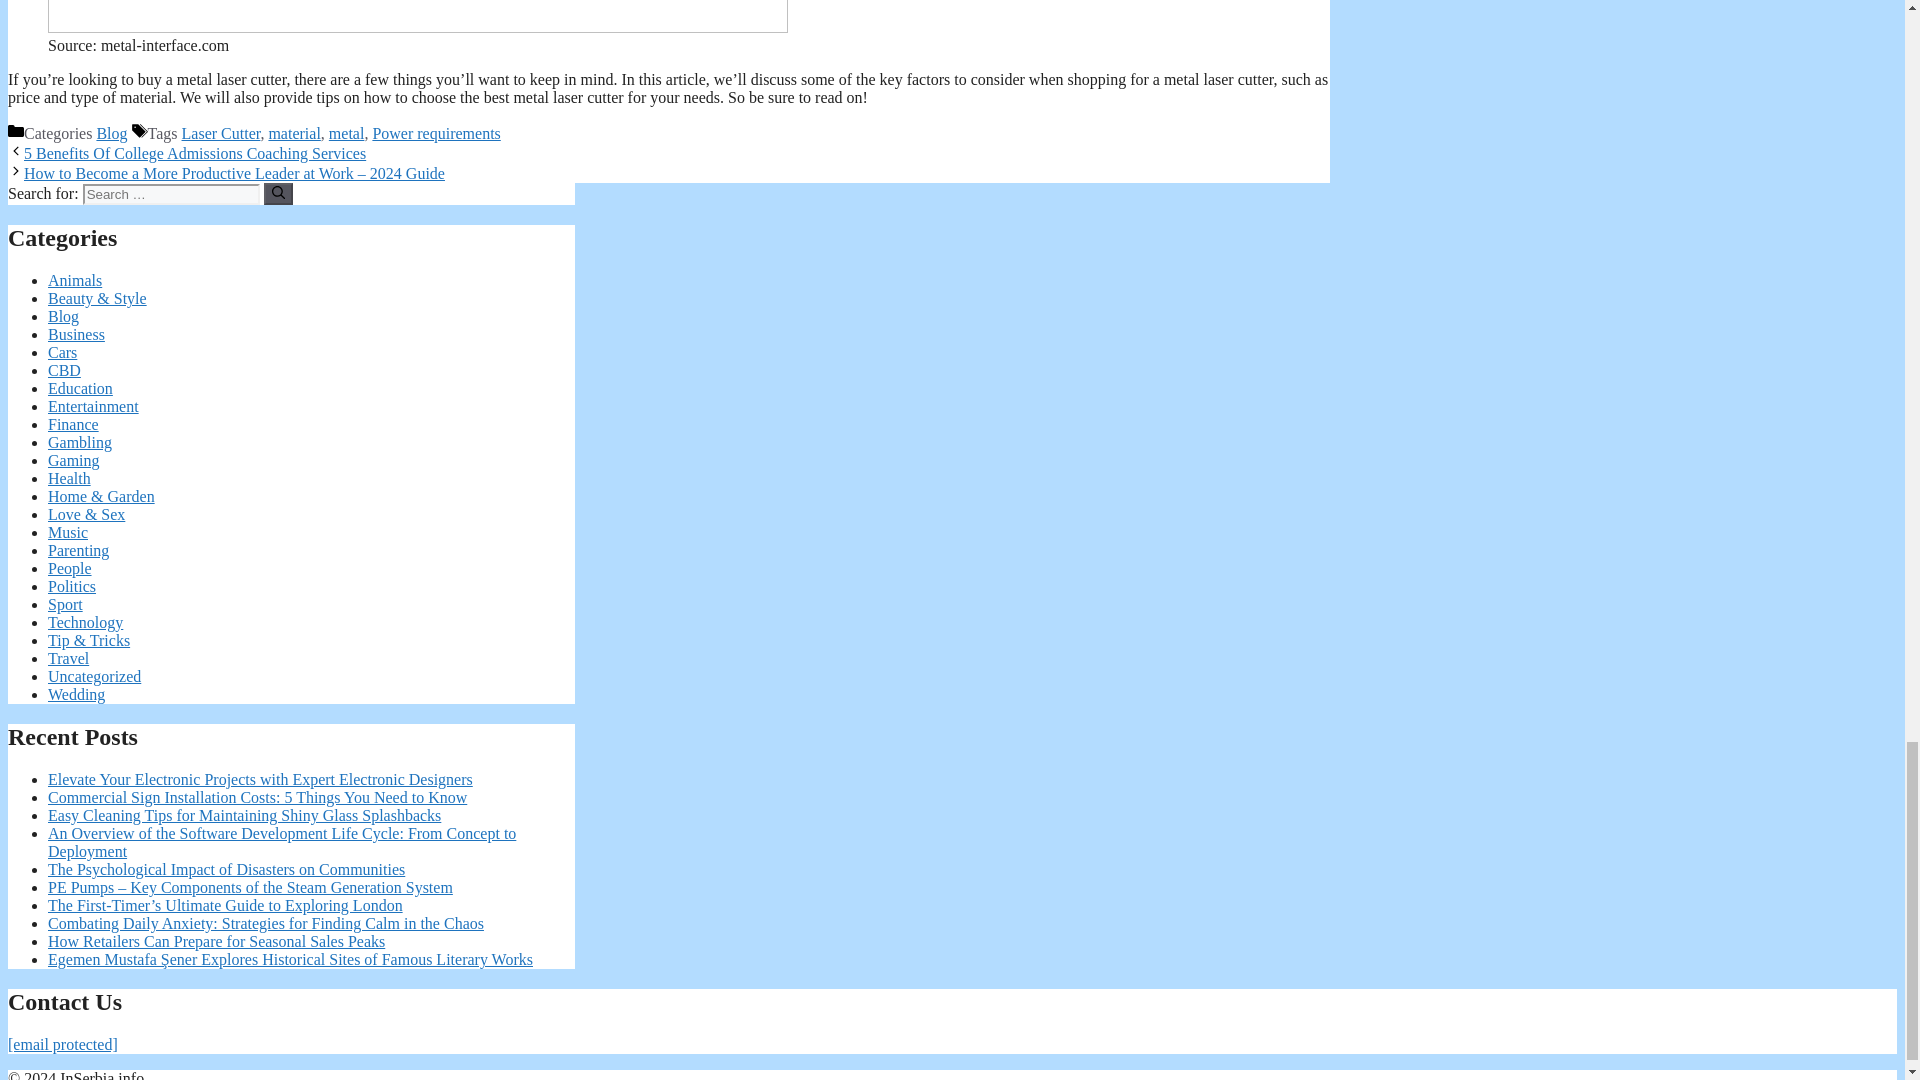  I want to click on Blog, so click(63, 316).